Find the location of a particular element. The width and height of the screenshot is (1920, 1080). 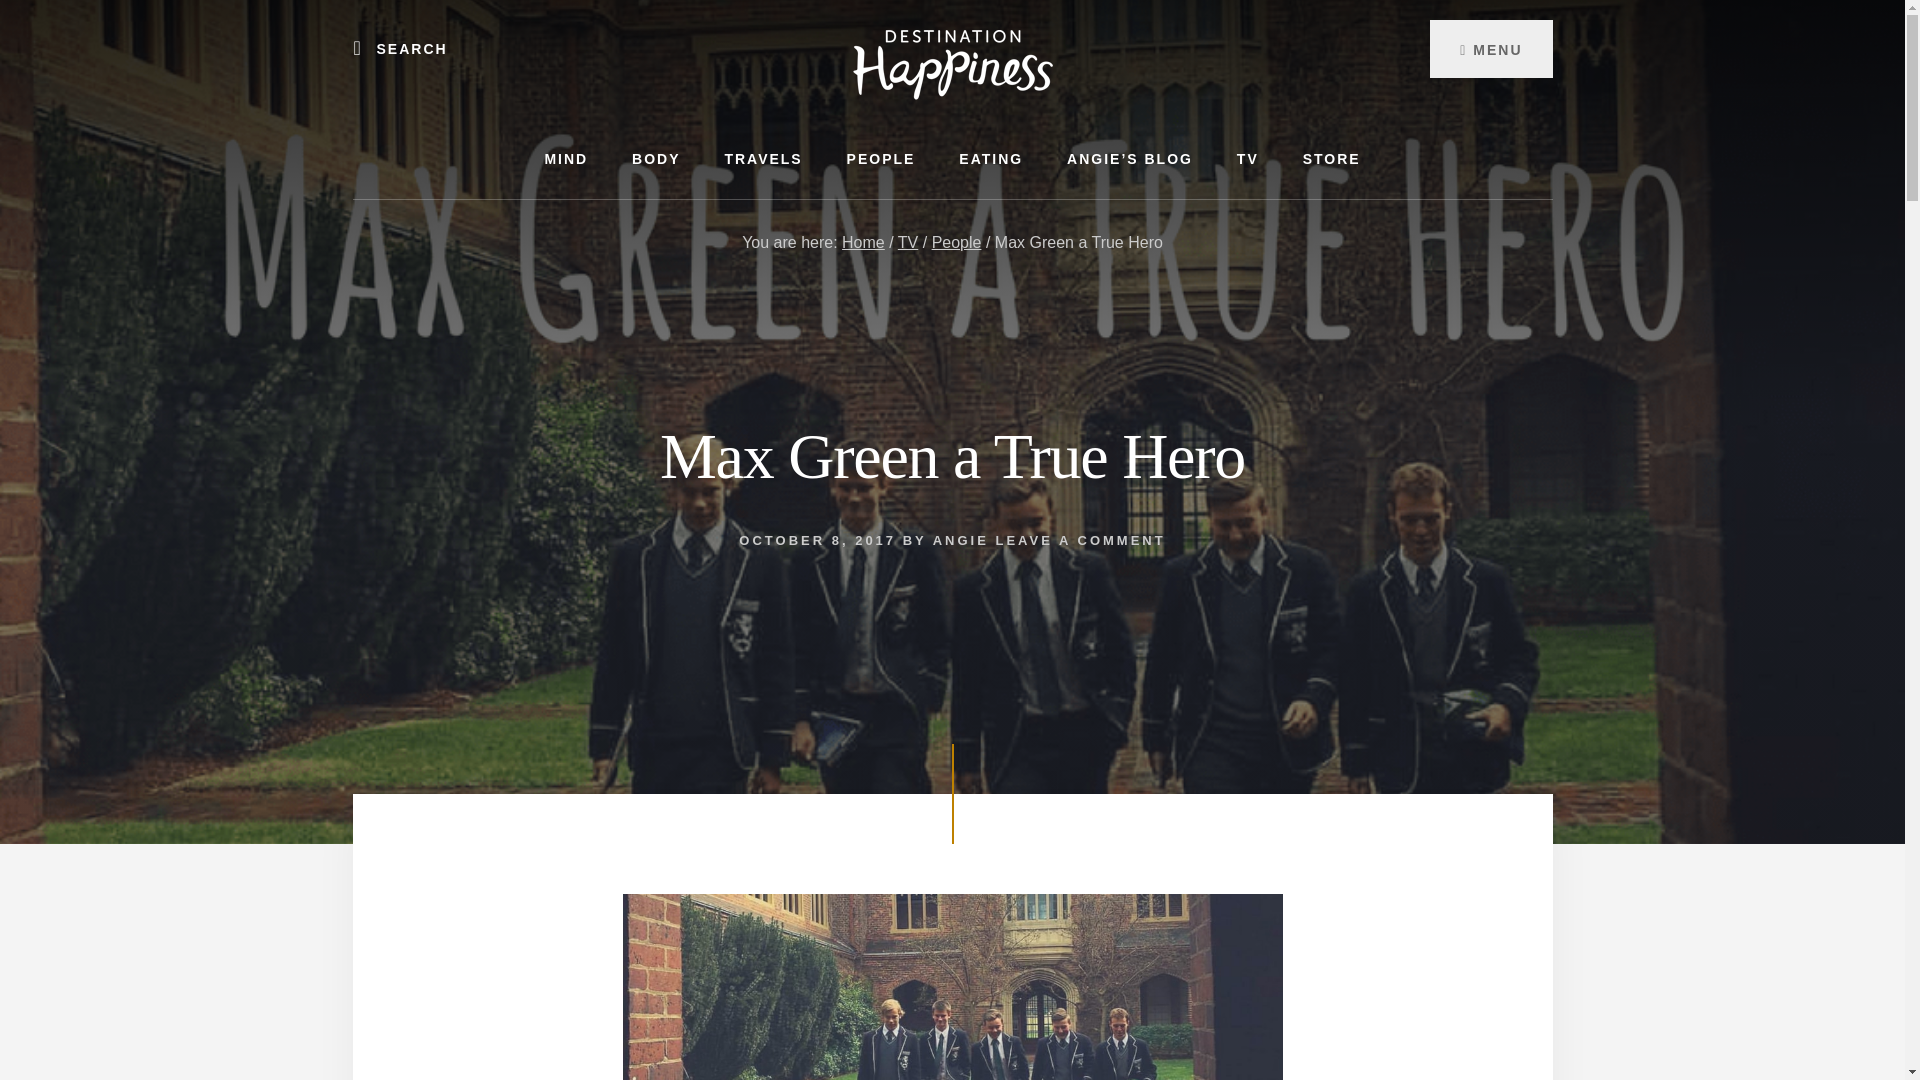

TV is located at coordinates (1248, 158).